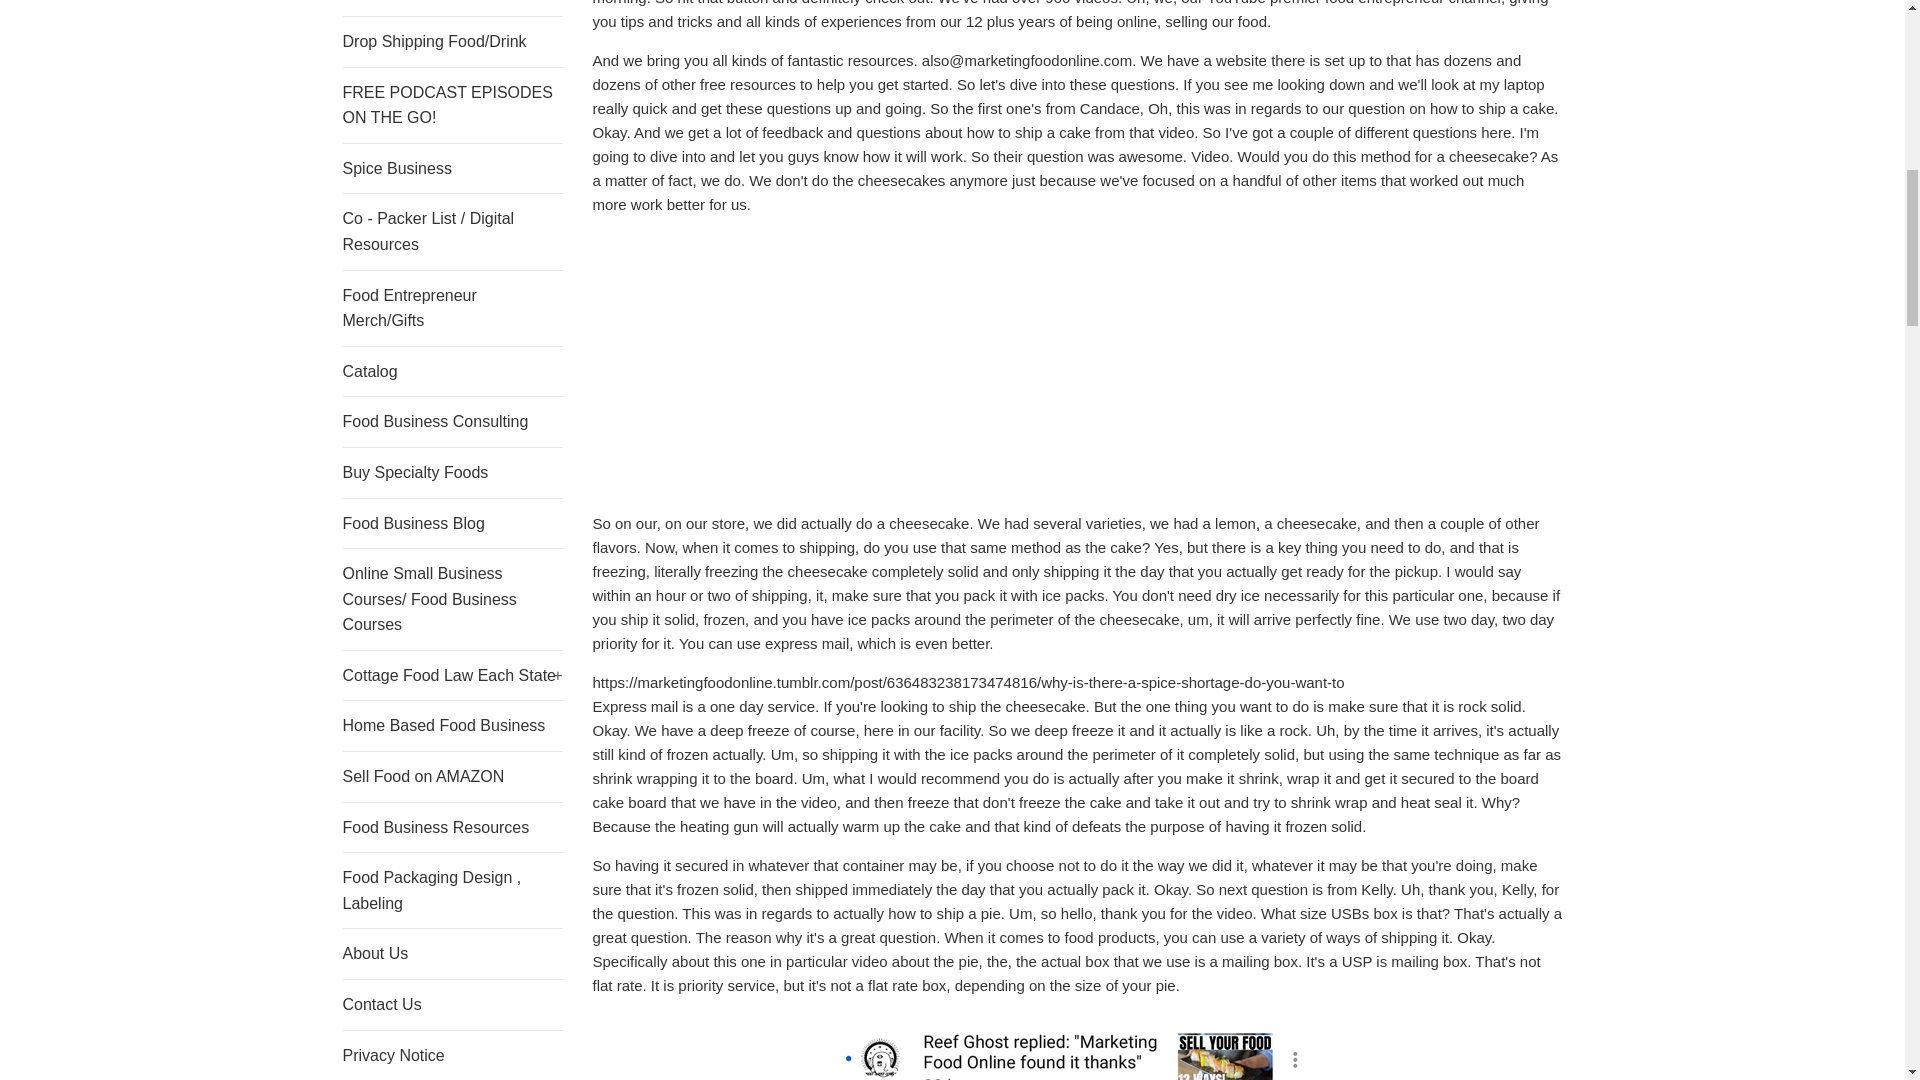 This screenshot has width=1920, height=1080. What do you see at coordinates (452, 168) in the screenshot?
I see `Spice Business` at bounding box center [452, 168].